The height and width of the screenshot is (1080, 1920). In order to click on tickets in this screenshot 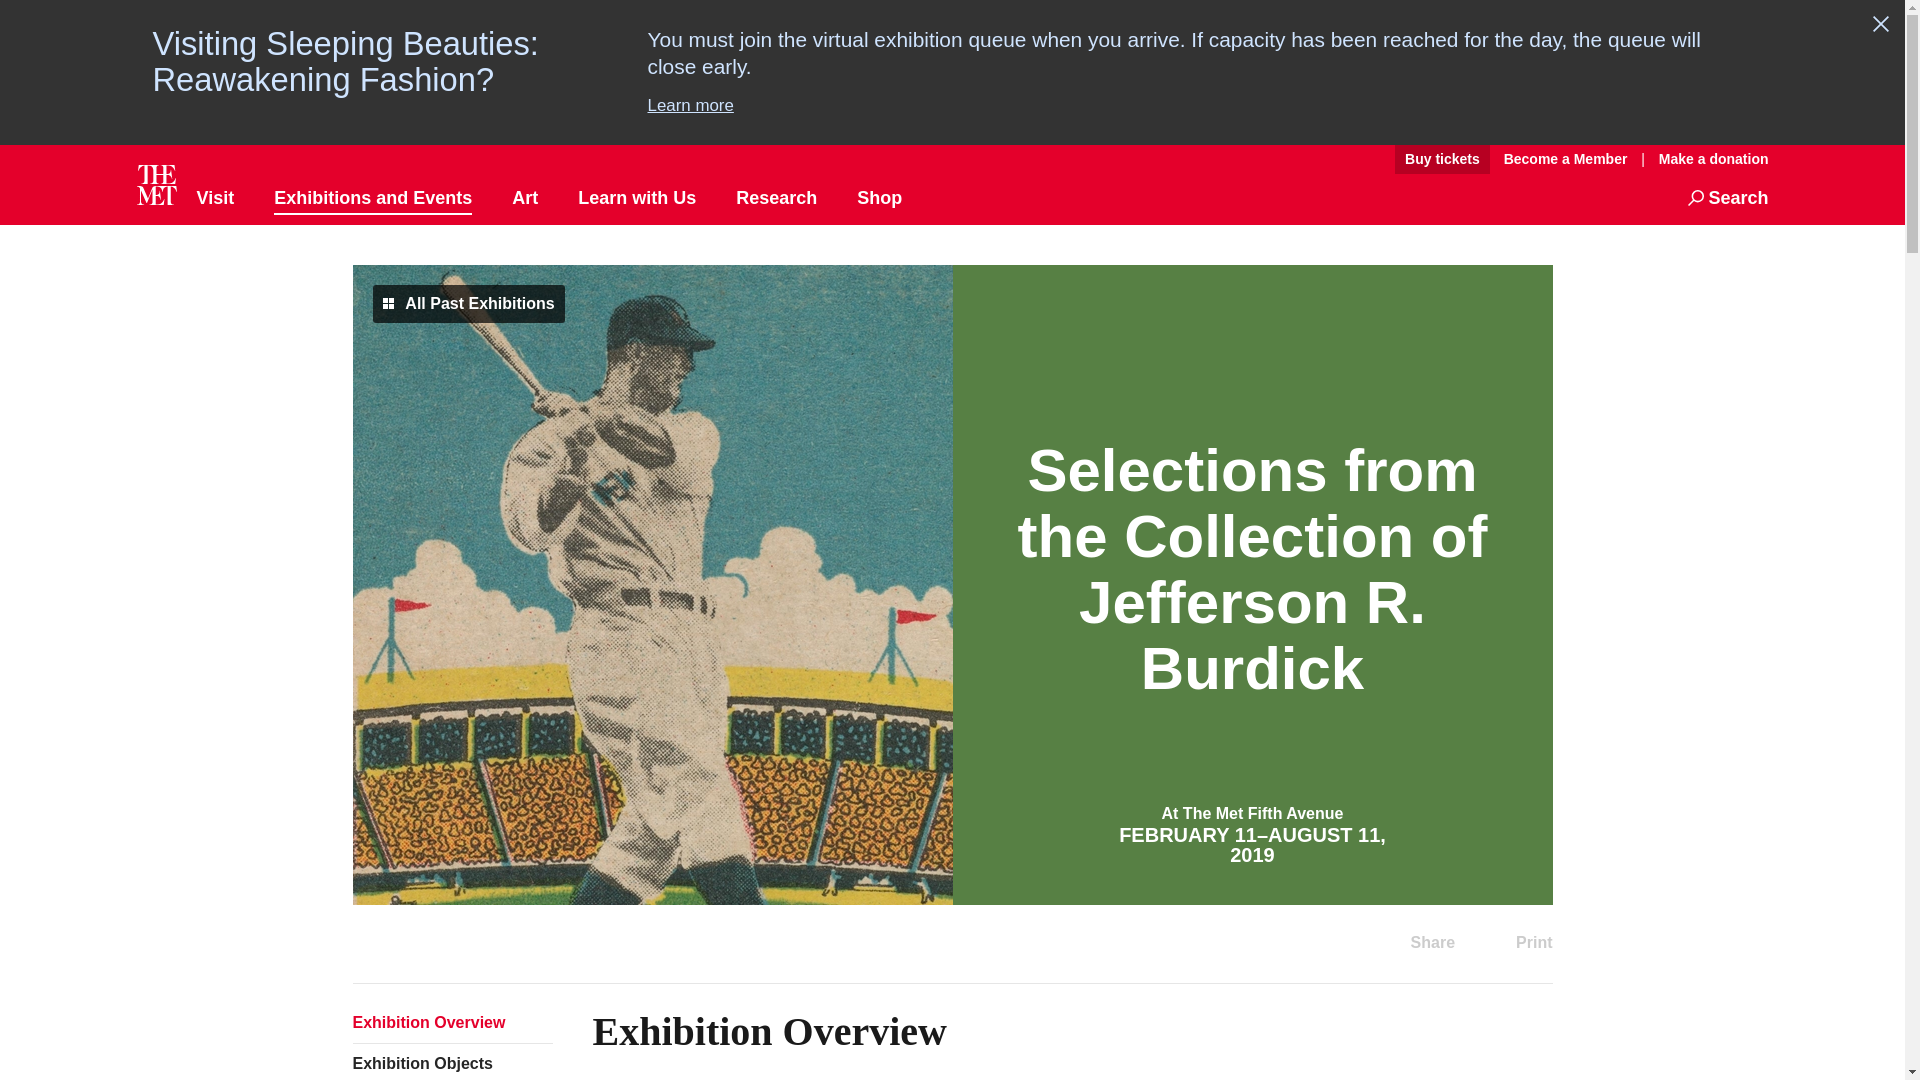, I will do `click(1442, 159)`.